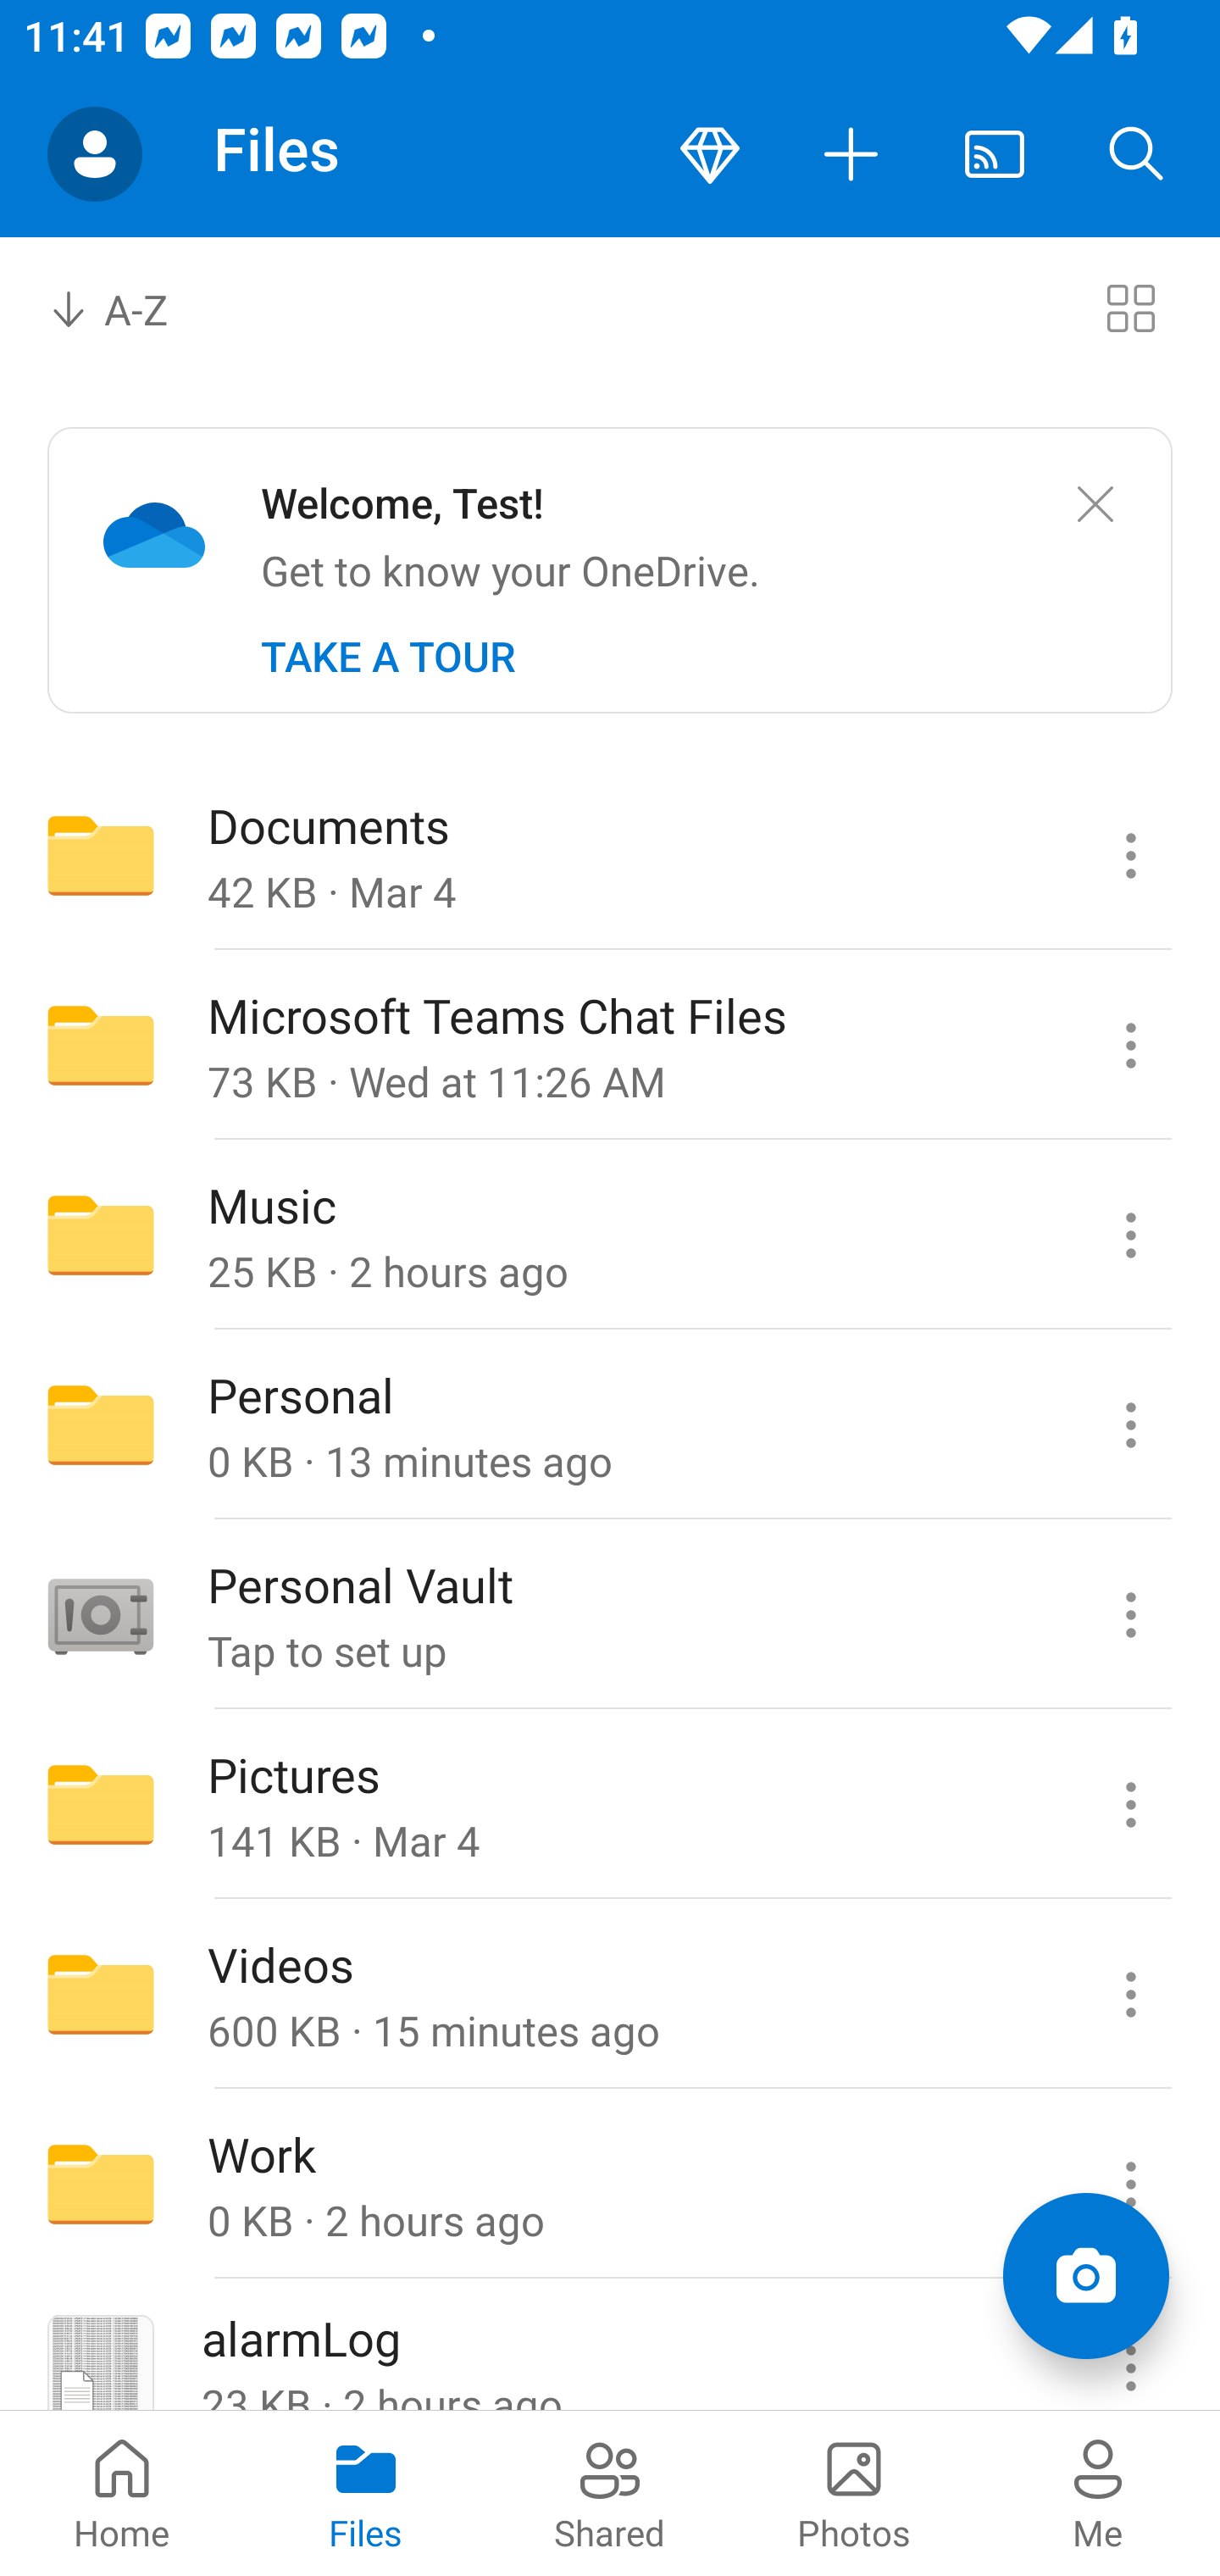 The width and height of the screenshot is (1220, 2576). I want to click on Personal commands, so click(1130, 1424).